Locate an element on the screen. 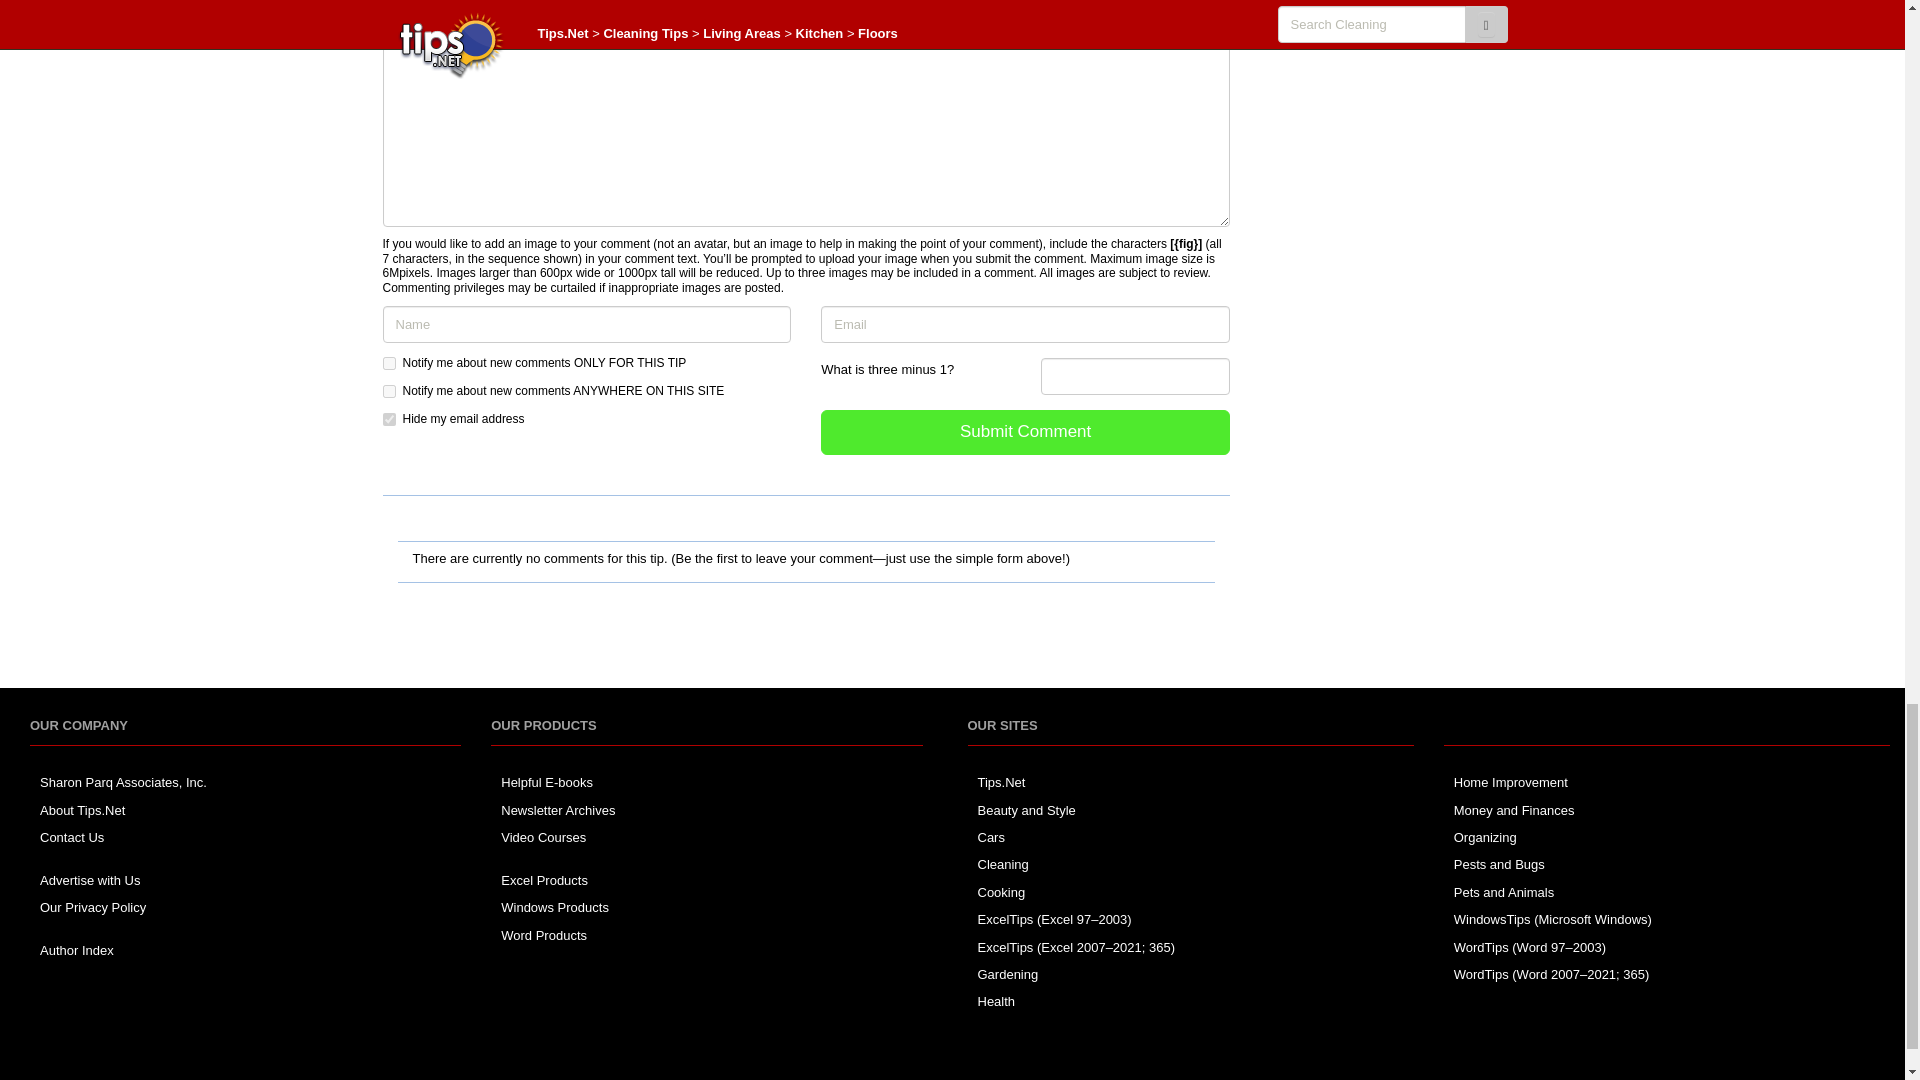 The image size is (1920, 1080). Video Courses is located at coordinates (543, 837).